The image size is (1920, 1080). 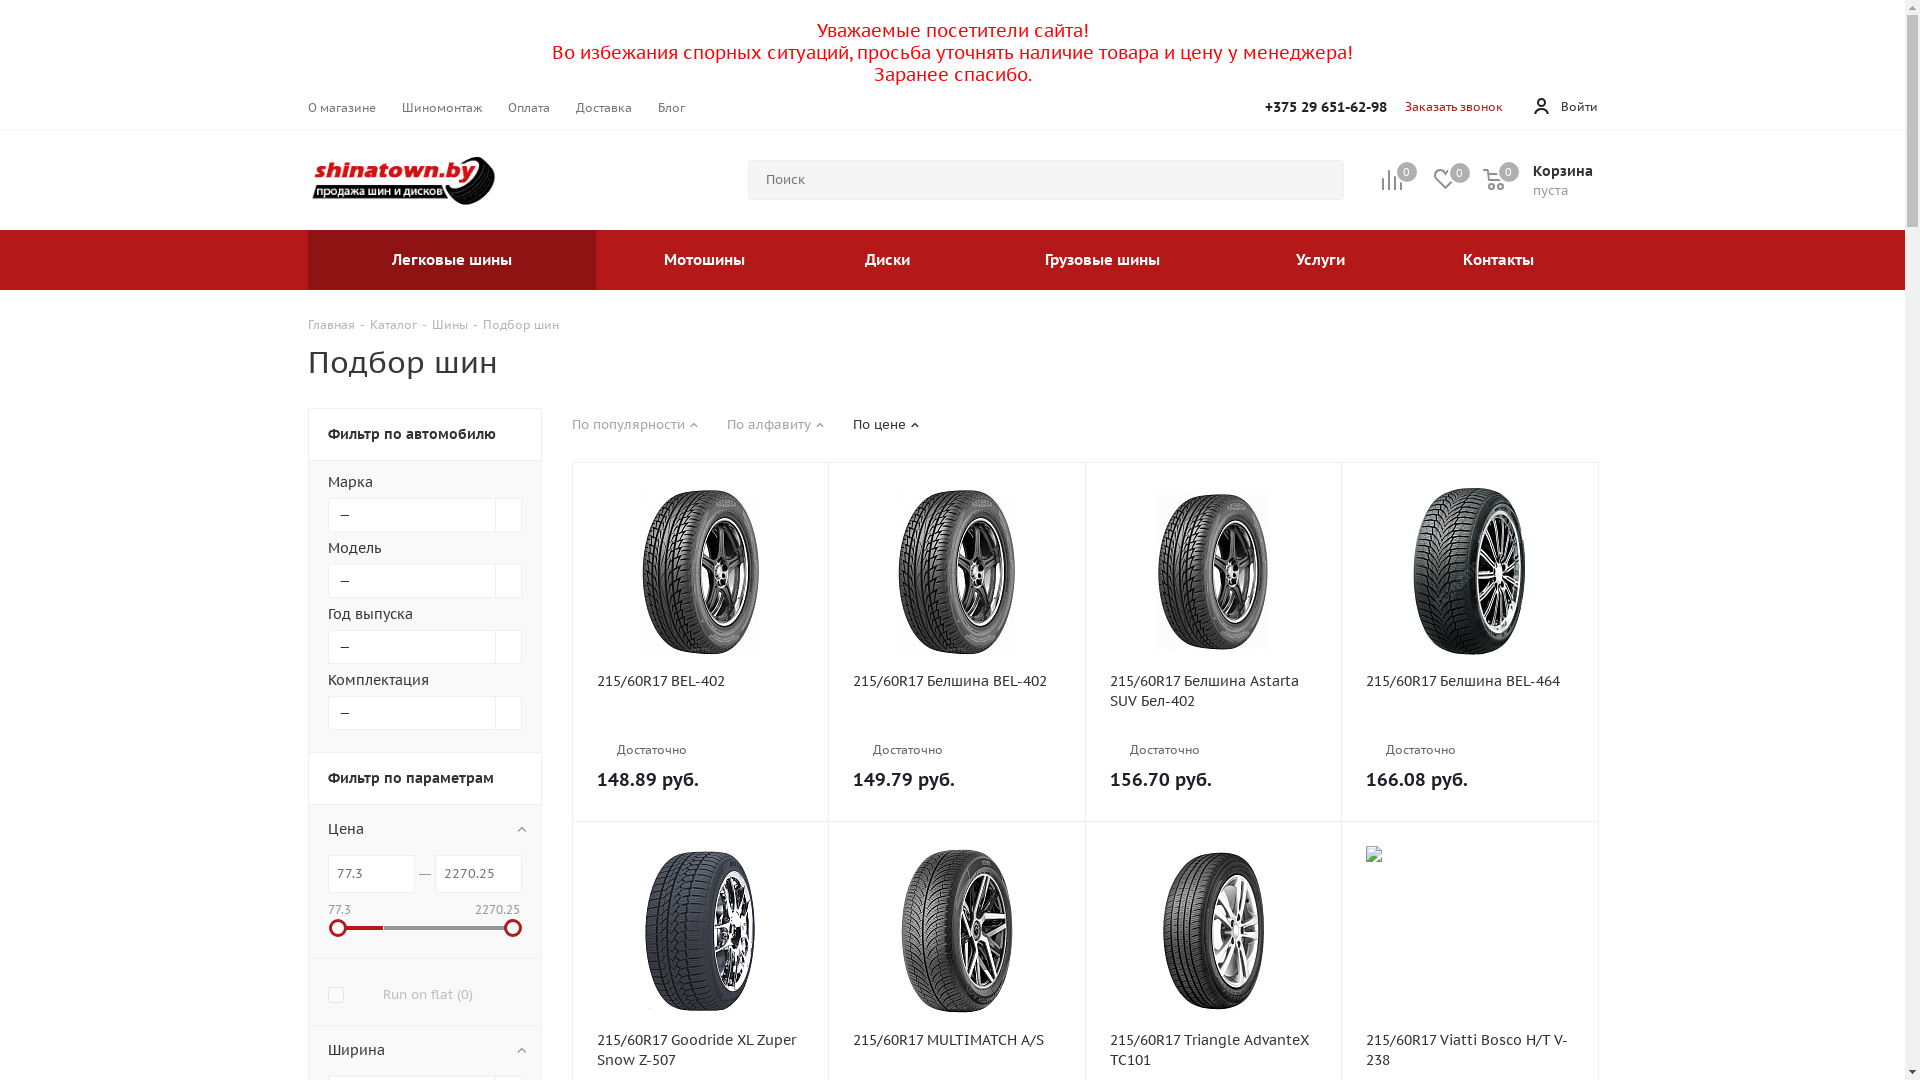 What do you see at coordinates (700, 681) in the screenshot?
I see `215/60R17 BEL-402` at bounding box center [700, 681].